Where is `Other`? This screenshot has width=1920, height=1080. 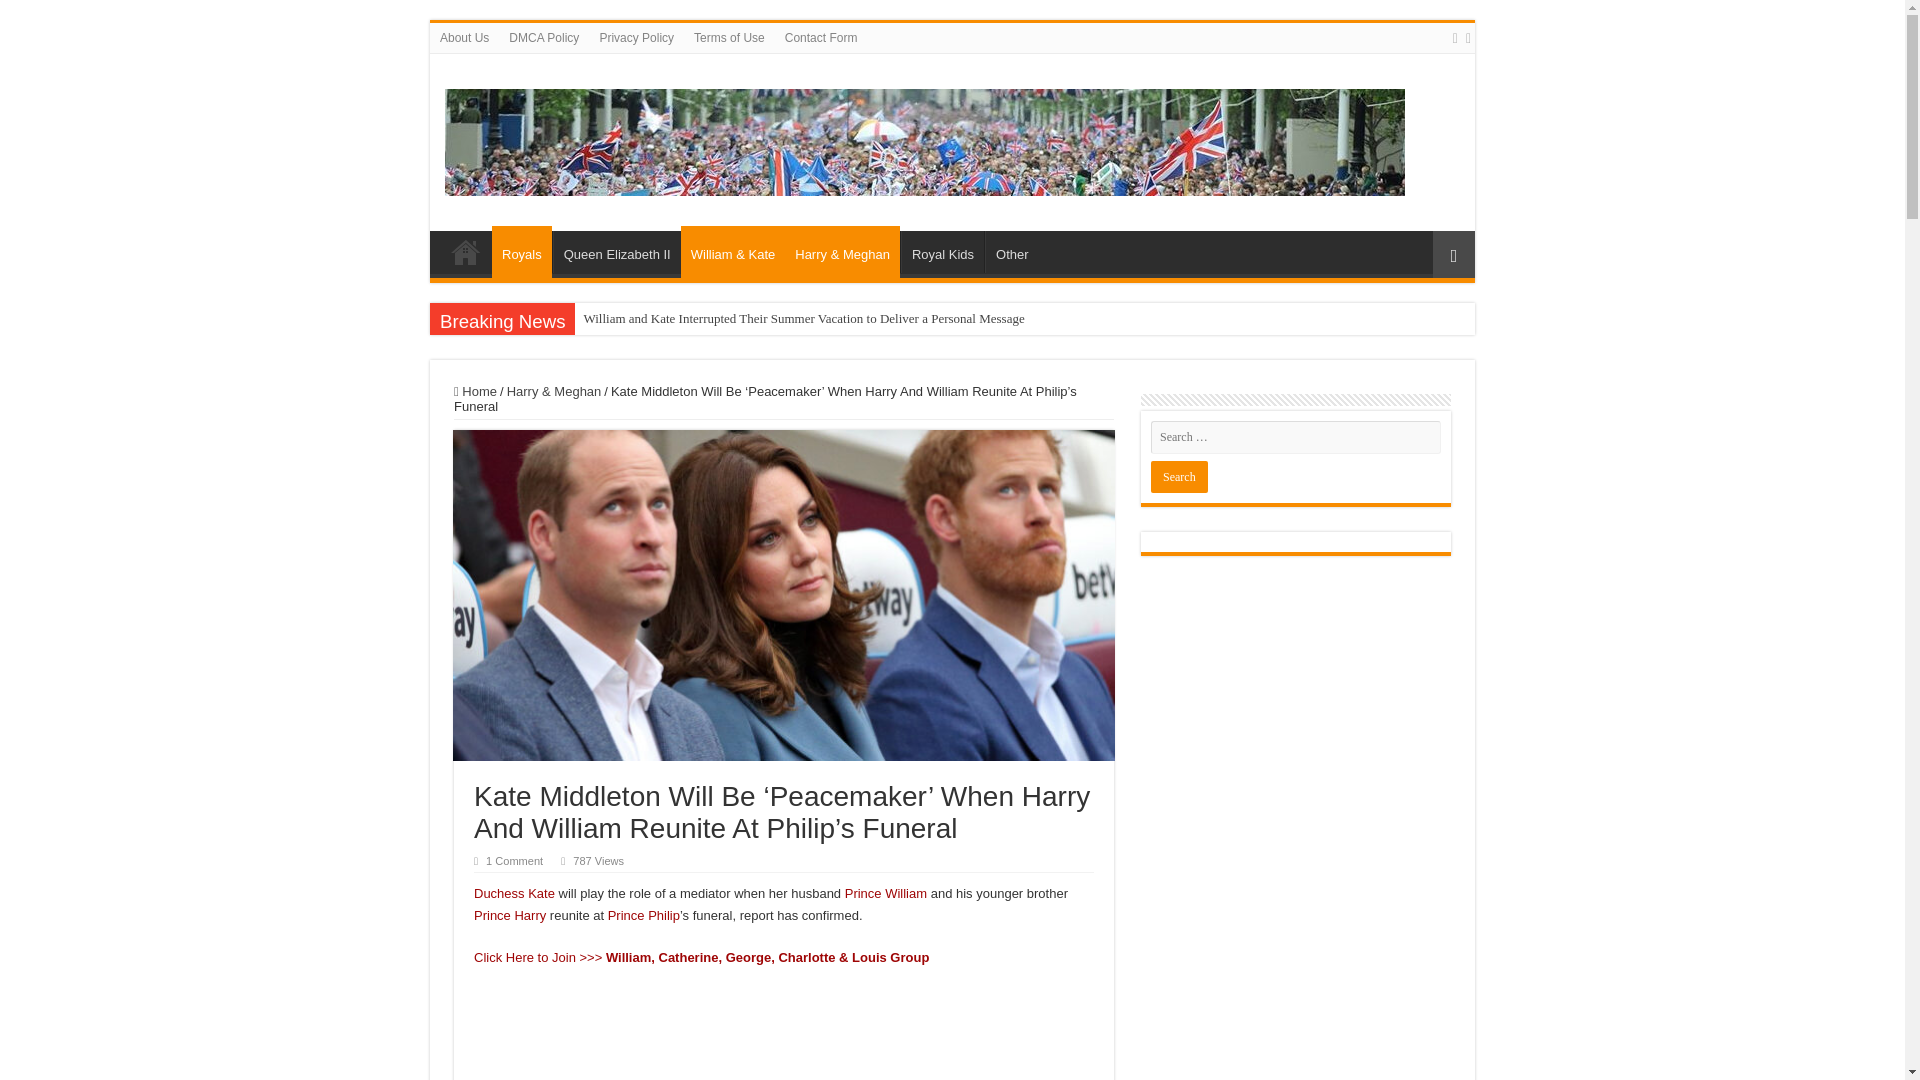
Other is located at coordinates (1011, 252).